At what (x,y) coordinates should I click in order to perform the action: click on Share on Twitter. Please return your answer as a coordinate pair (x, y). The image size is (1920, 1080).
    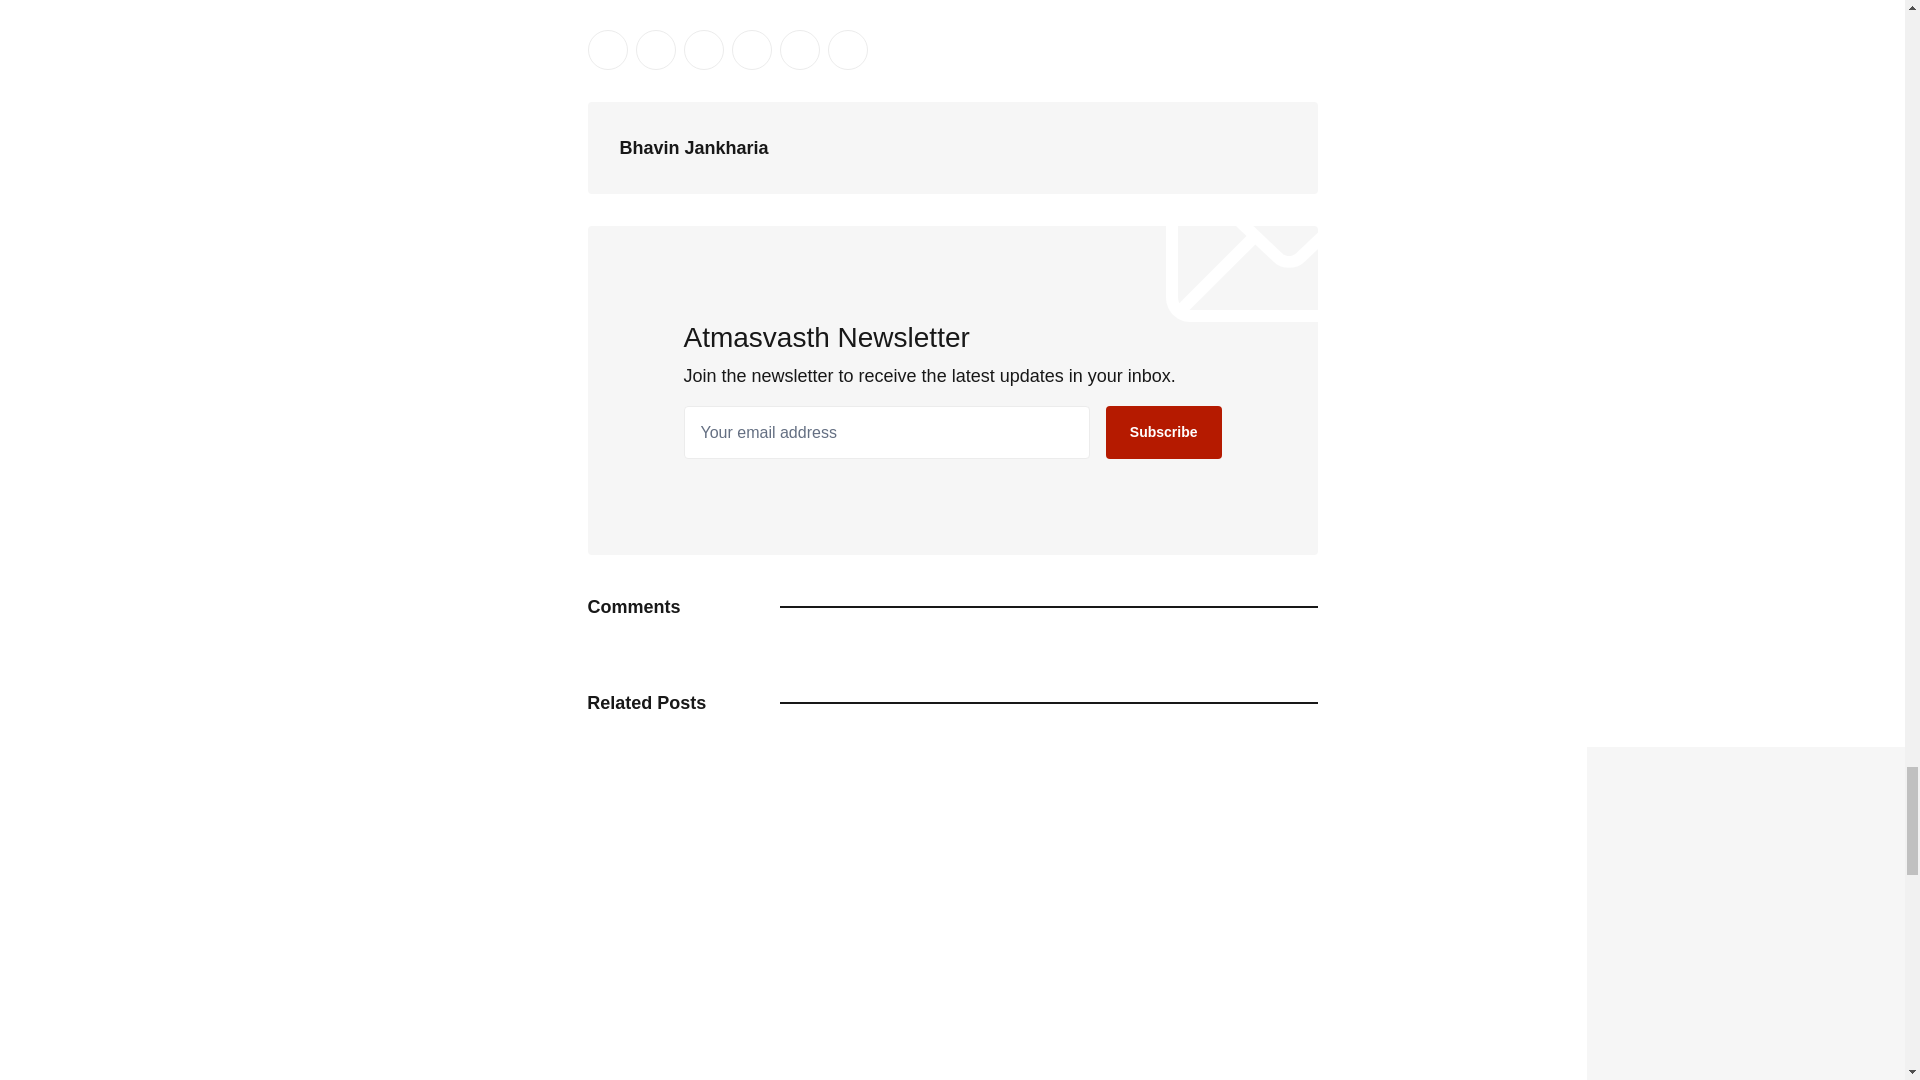
    Looking at the image, I should click on (607, 50).